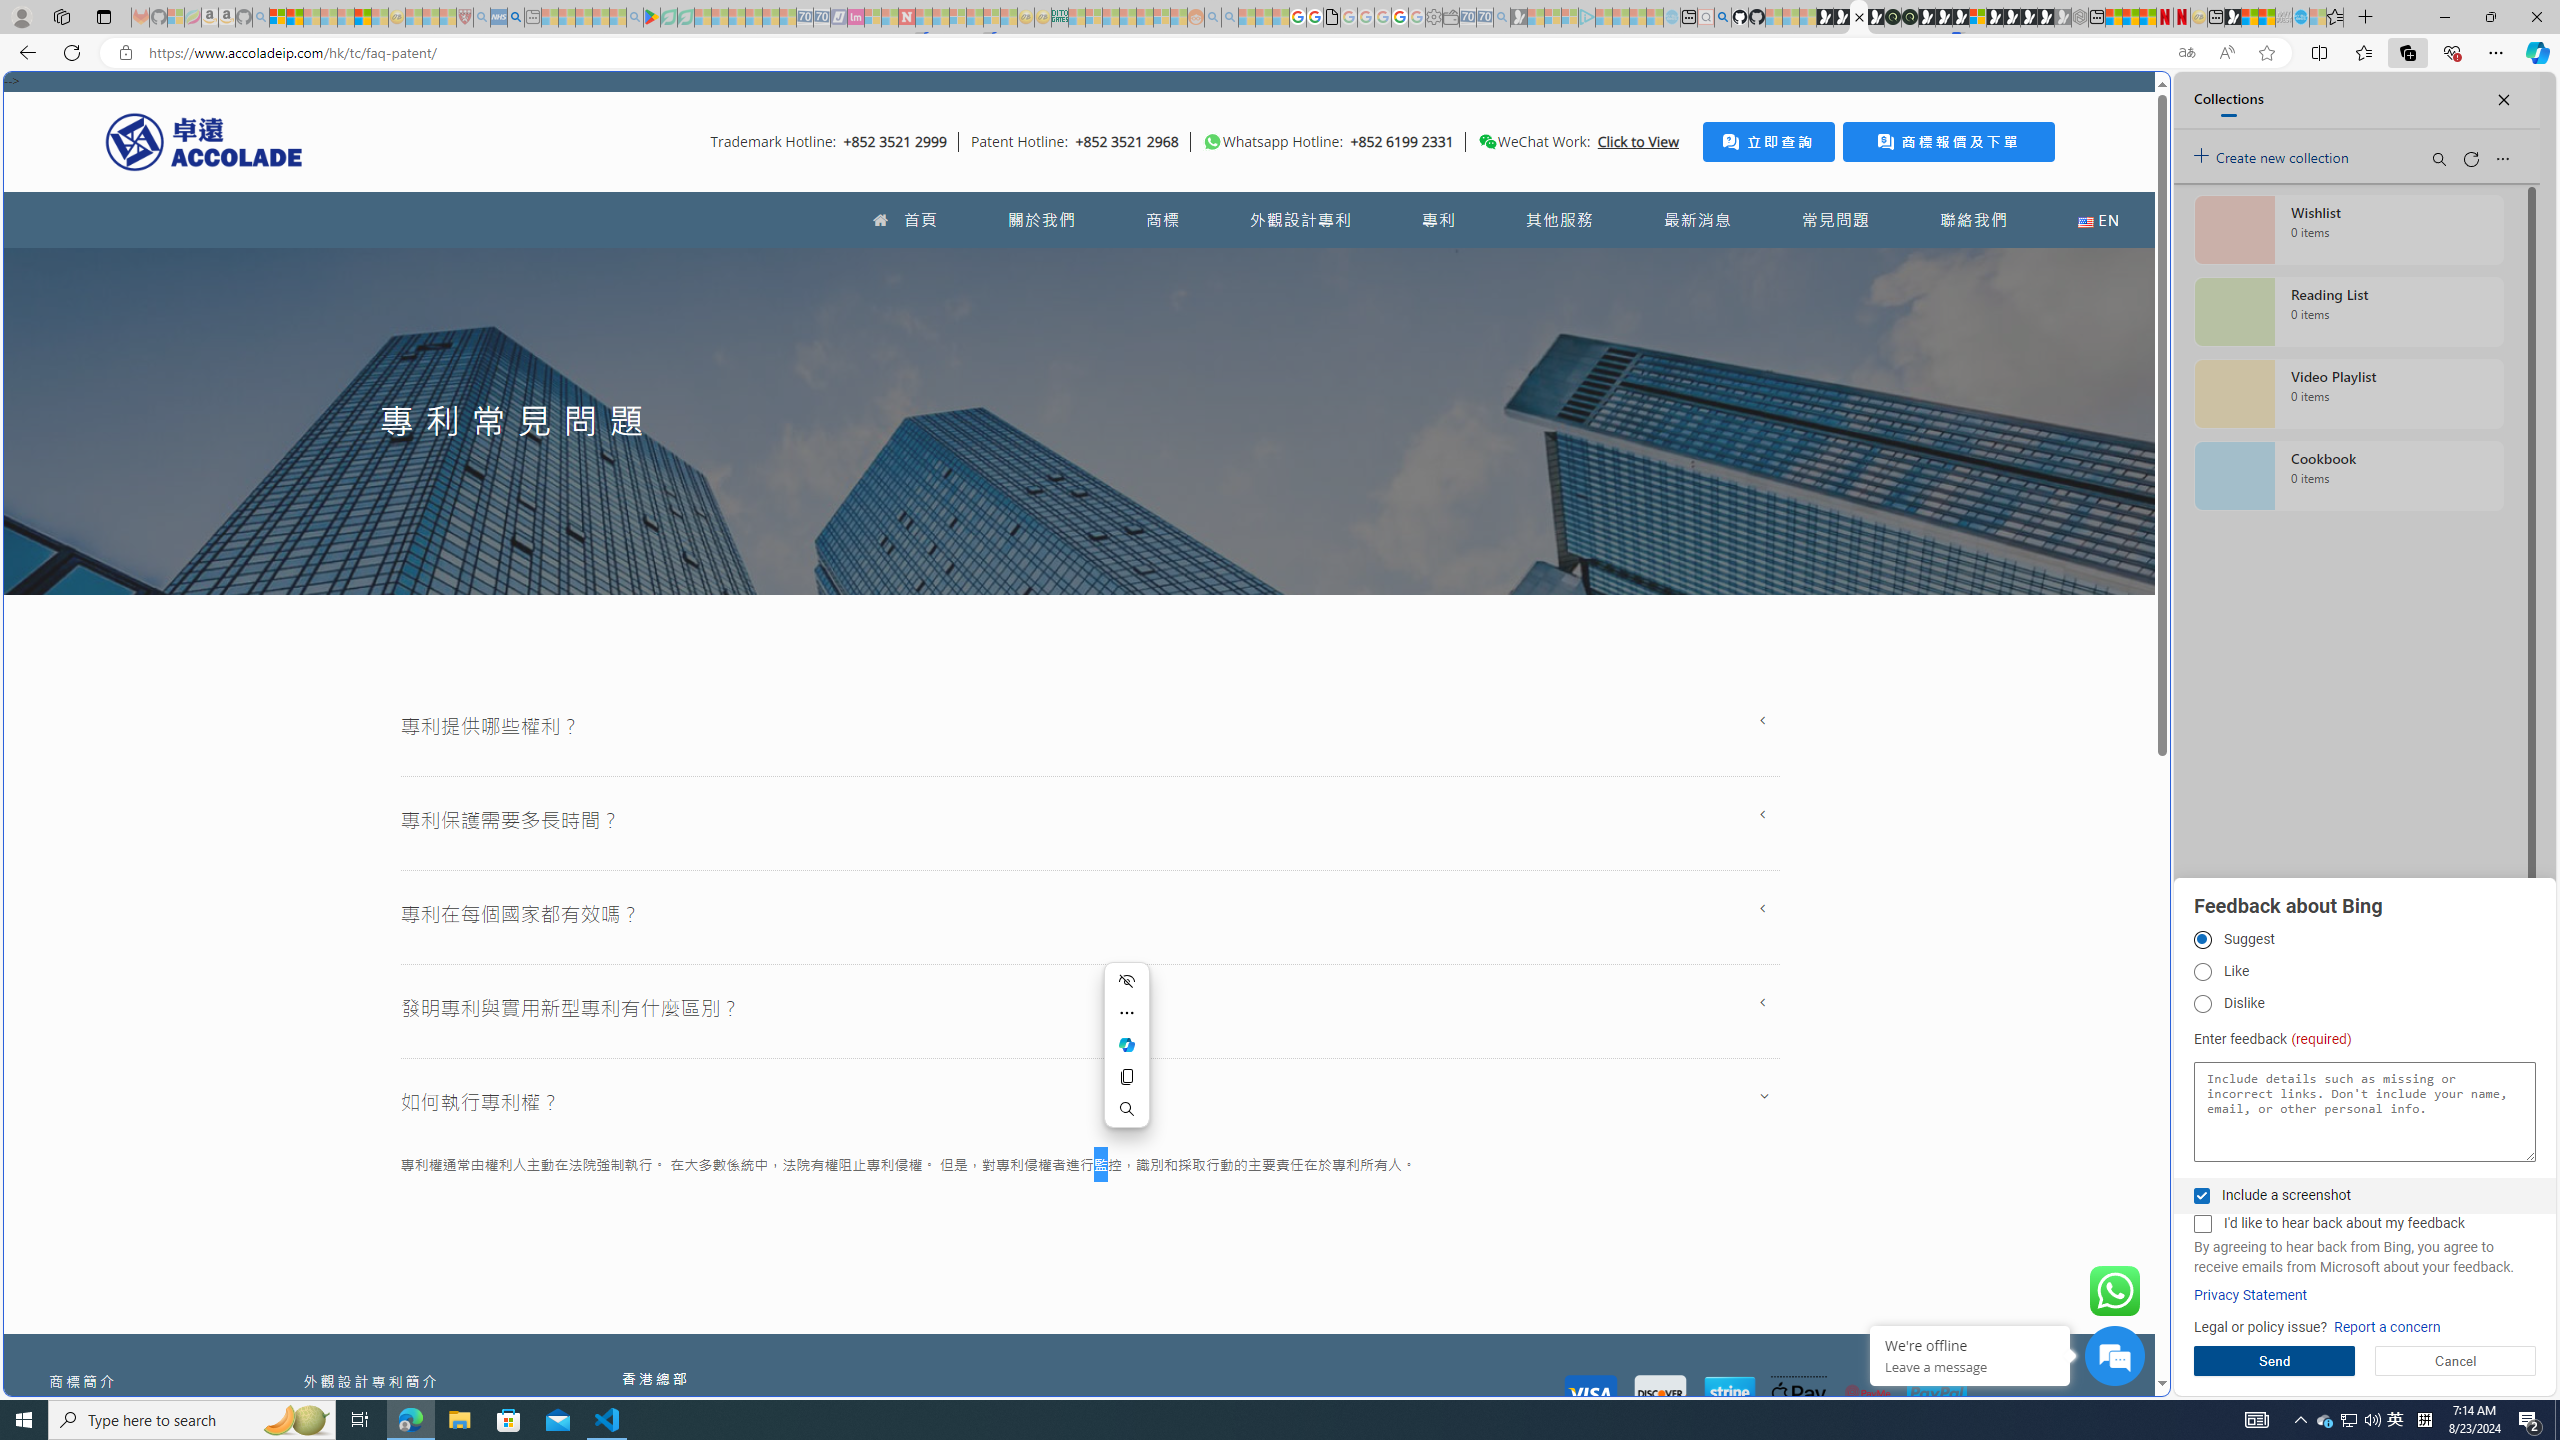 Image resolution: width=2560 pixels, height=1440 pixels. I want to click on Pets - MSN - Sleeping, so click(600, 17).